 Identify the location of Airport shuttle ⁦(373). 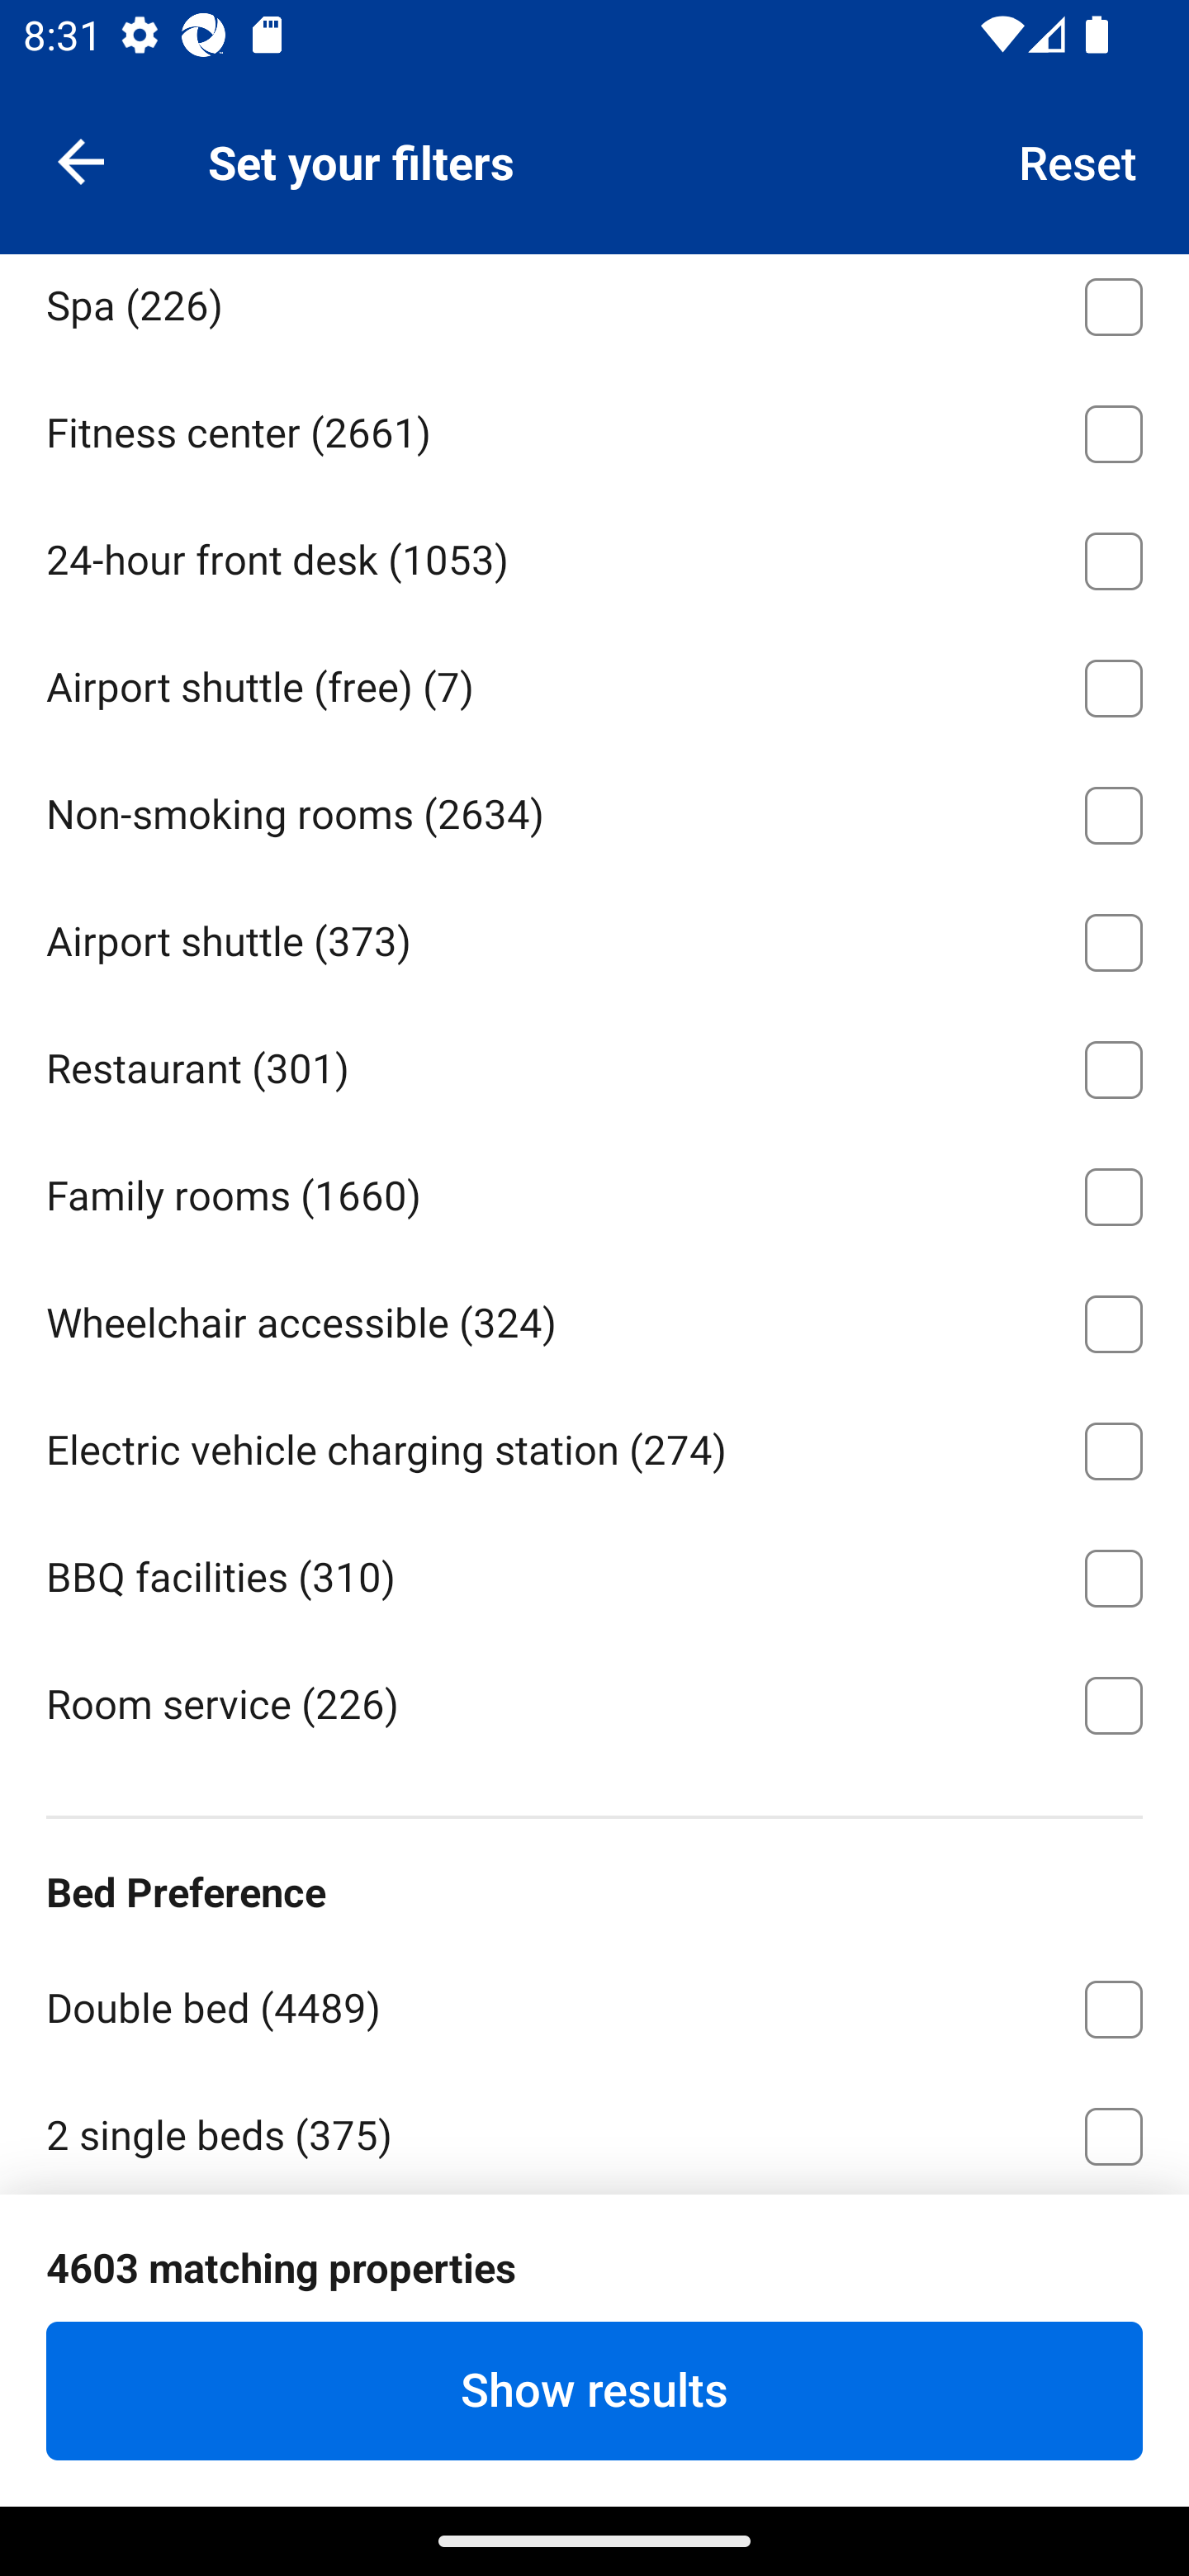
(594, 936).